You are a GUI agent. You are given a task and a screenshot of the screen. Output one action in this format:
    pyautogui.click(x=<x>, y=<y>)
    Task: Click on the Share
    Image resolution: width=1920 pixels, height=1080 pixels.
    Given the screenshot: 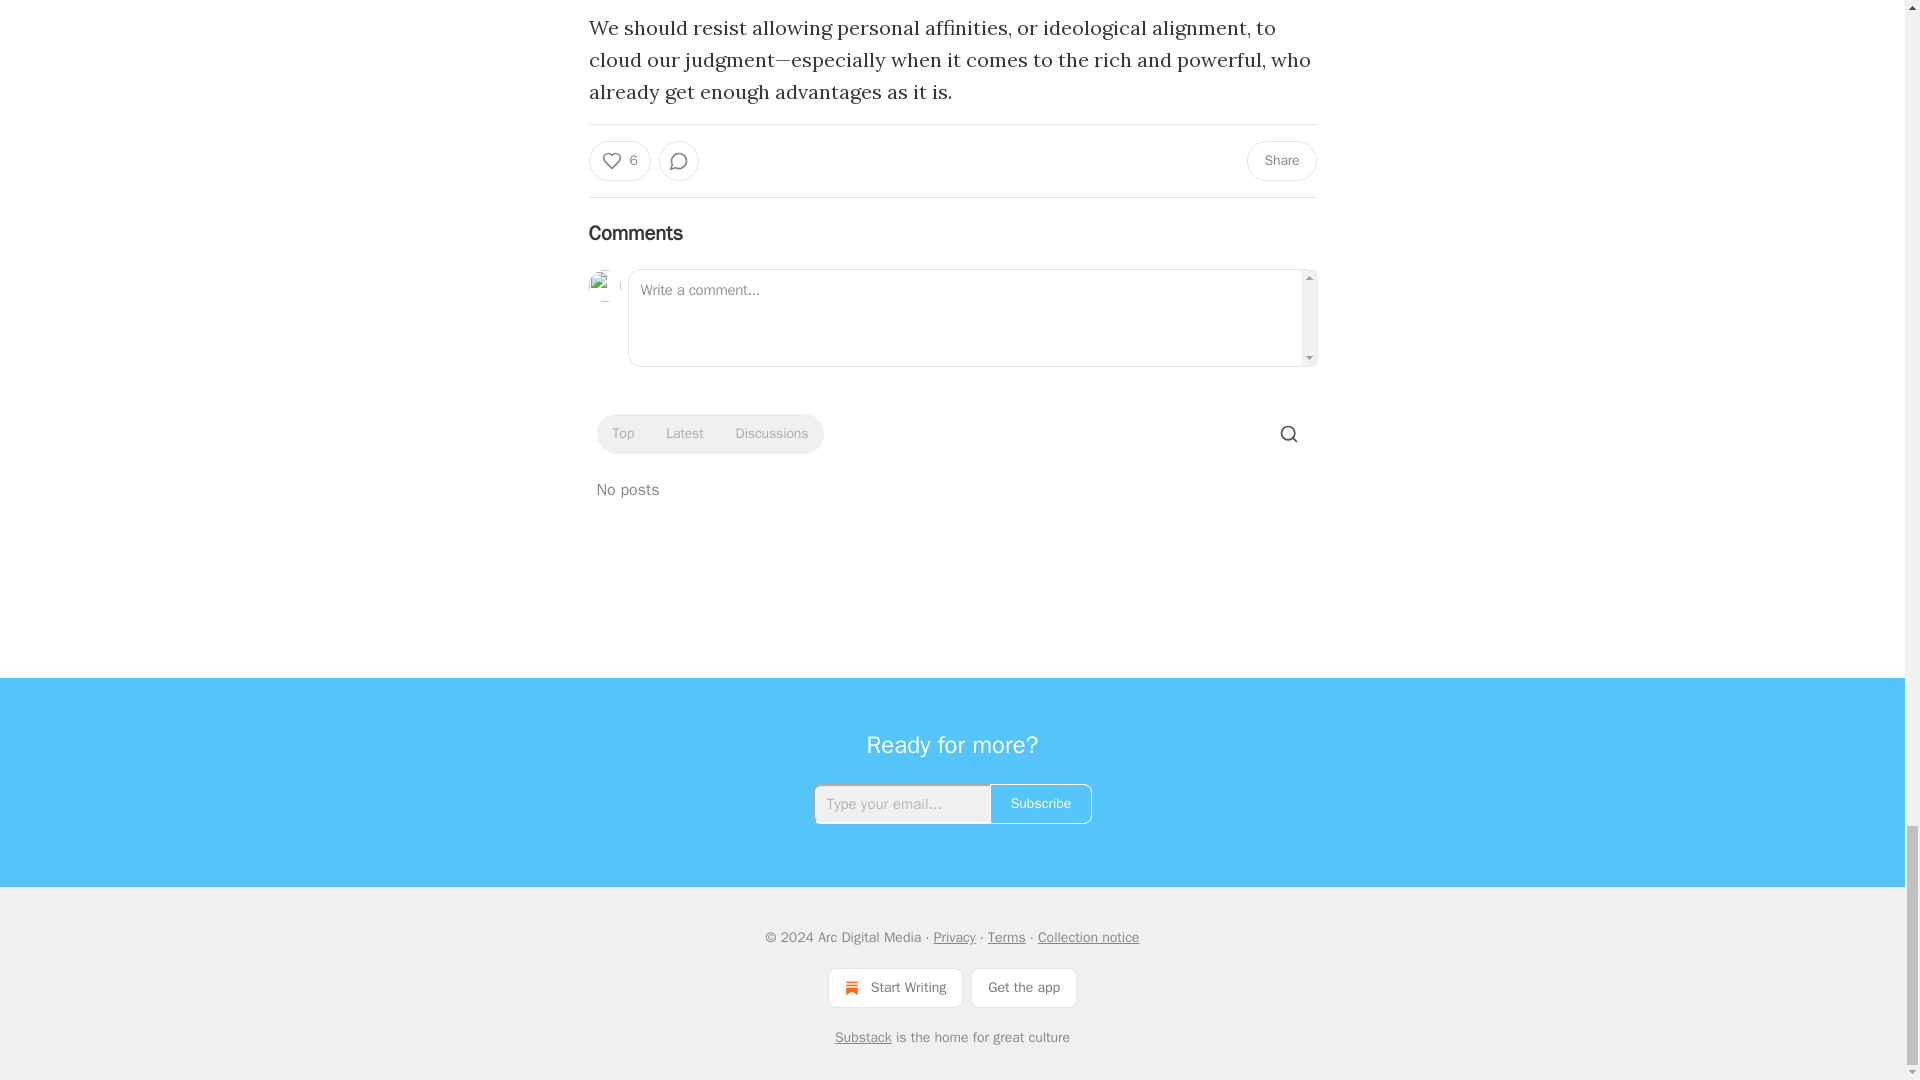 What is the action you would take?
    pyautogui.click(x=1280, y=161)
    